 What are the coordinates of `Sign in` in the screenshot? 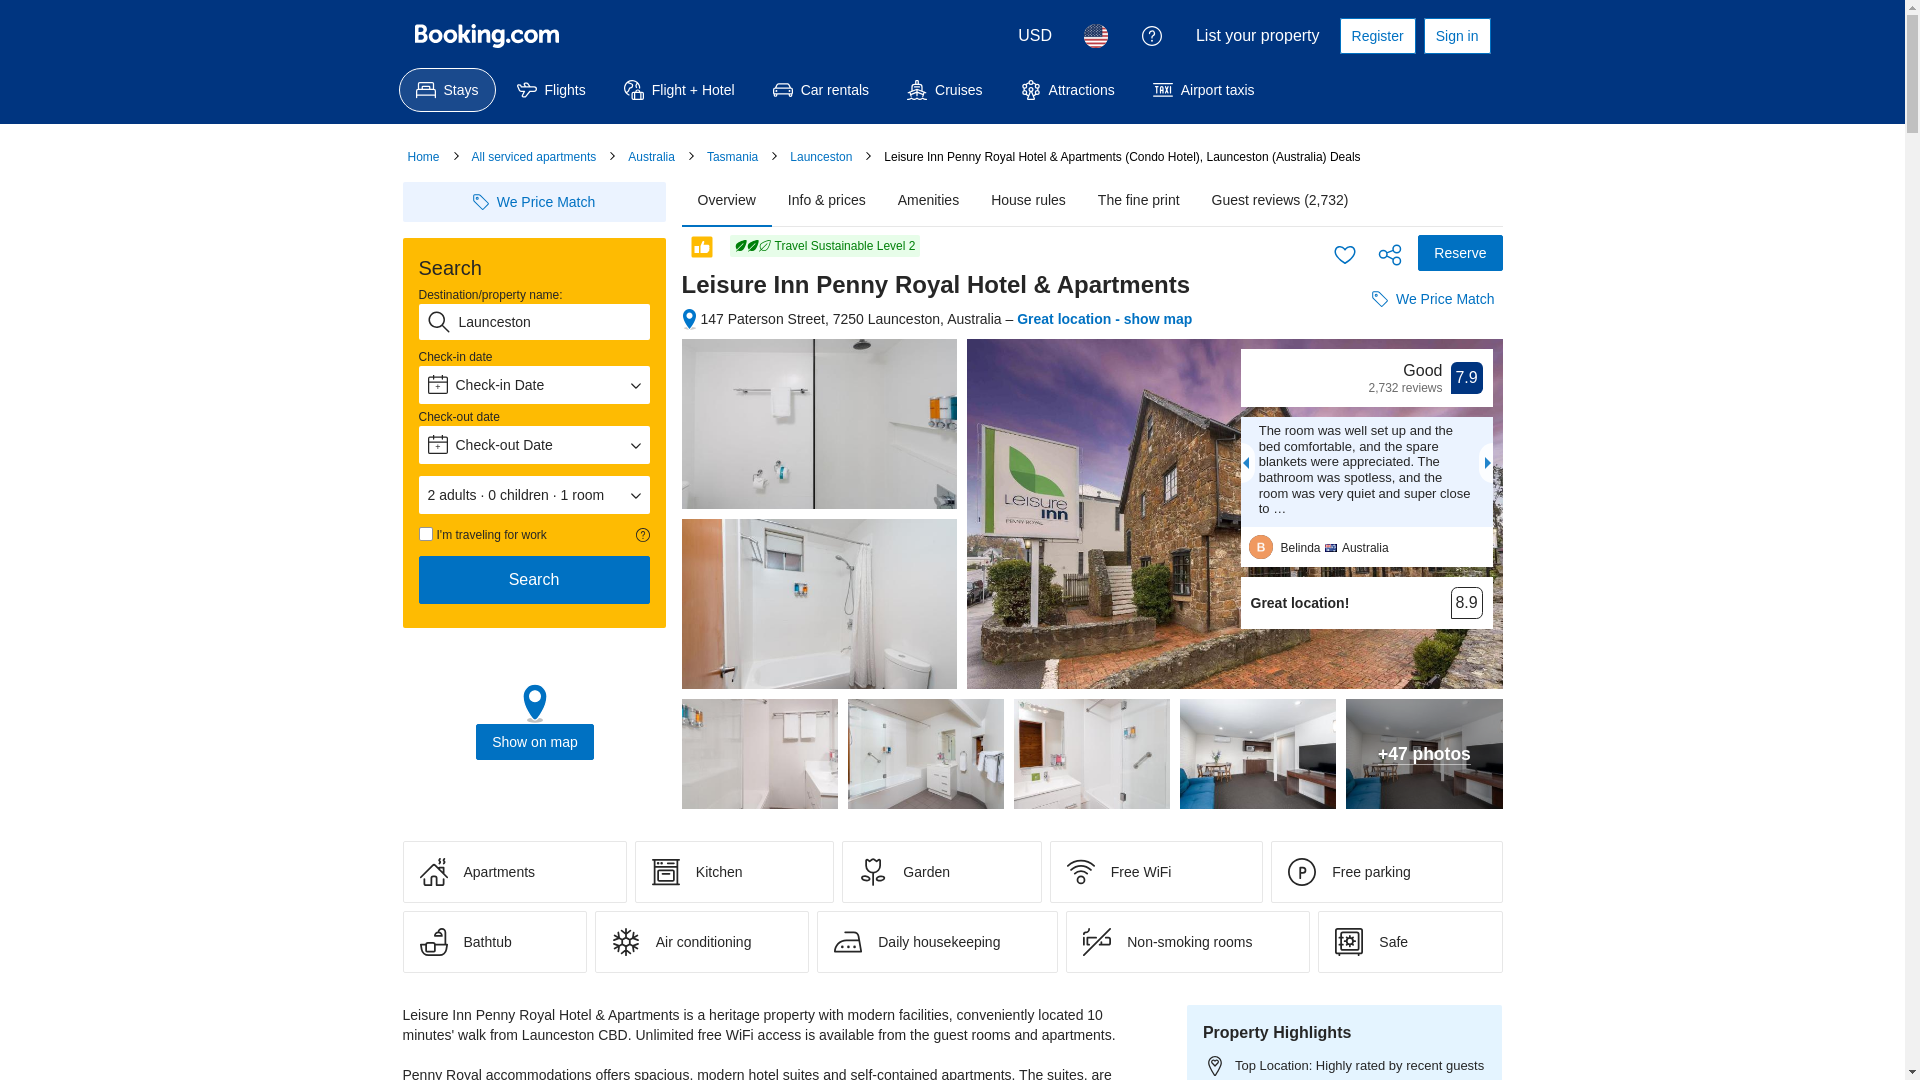 It's located at (1458, 36).